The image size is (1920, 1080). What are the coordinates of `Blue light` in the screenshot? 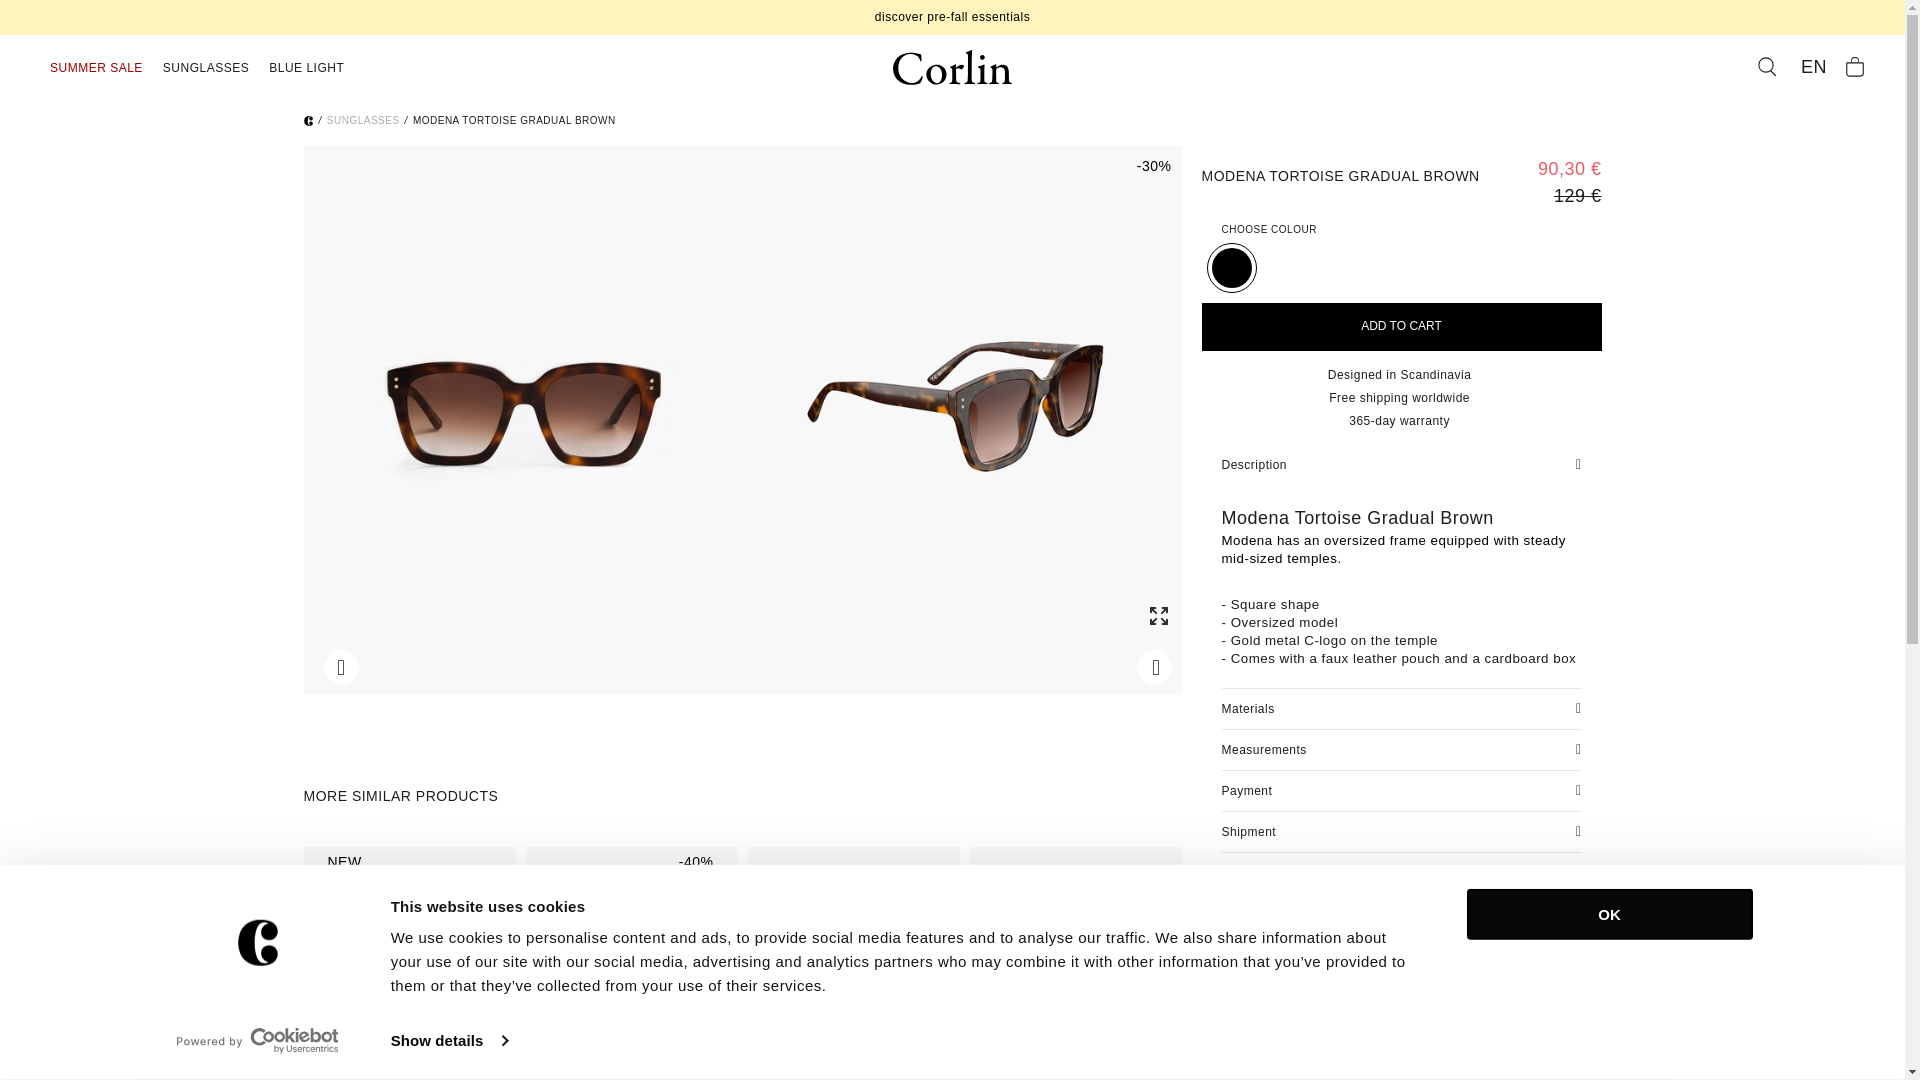 It's located at (306, 68).